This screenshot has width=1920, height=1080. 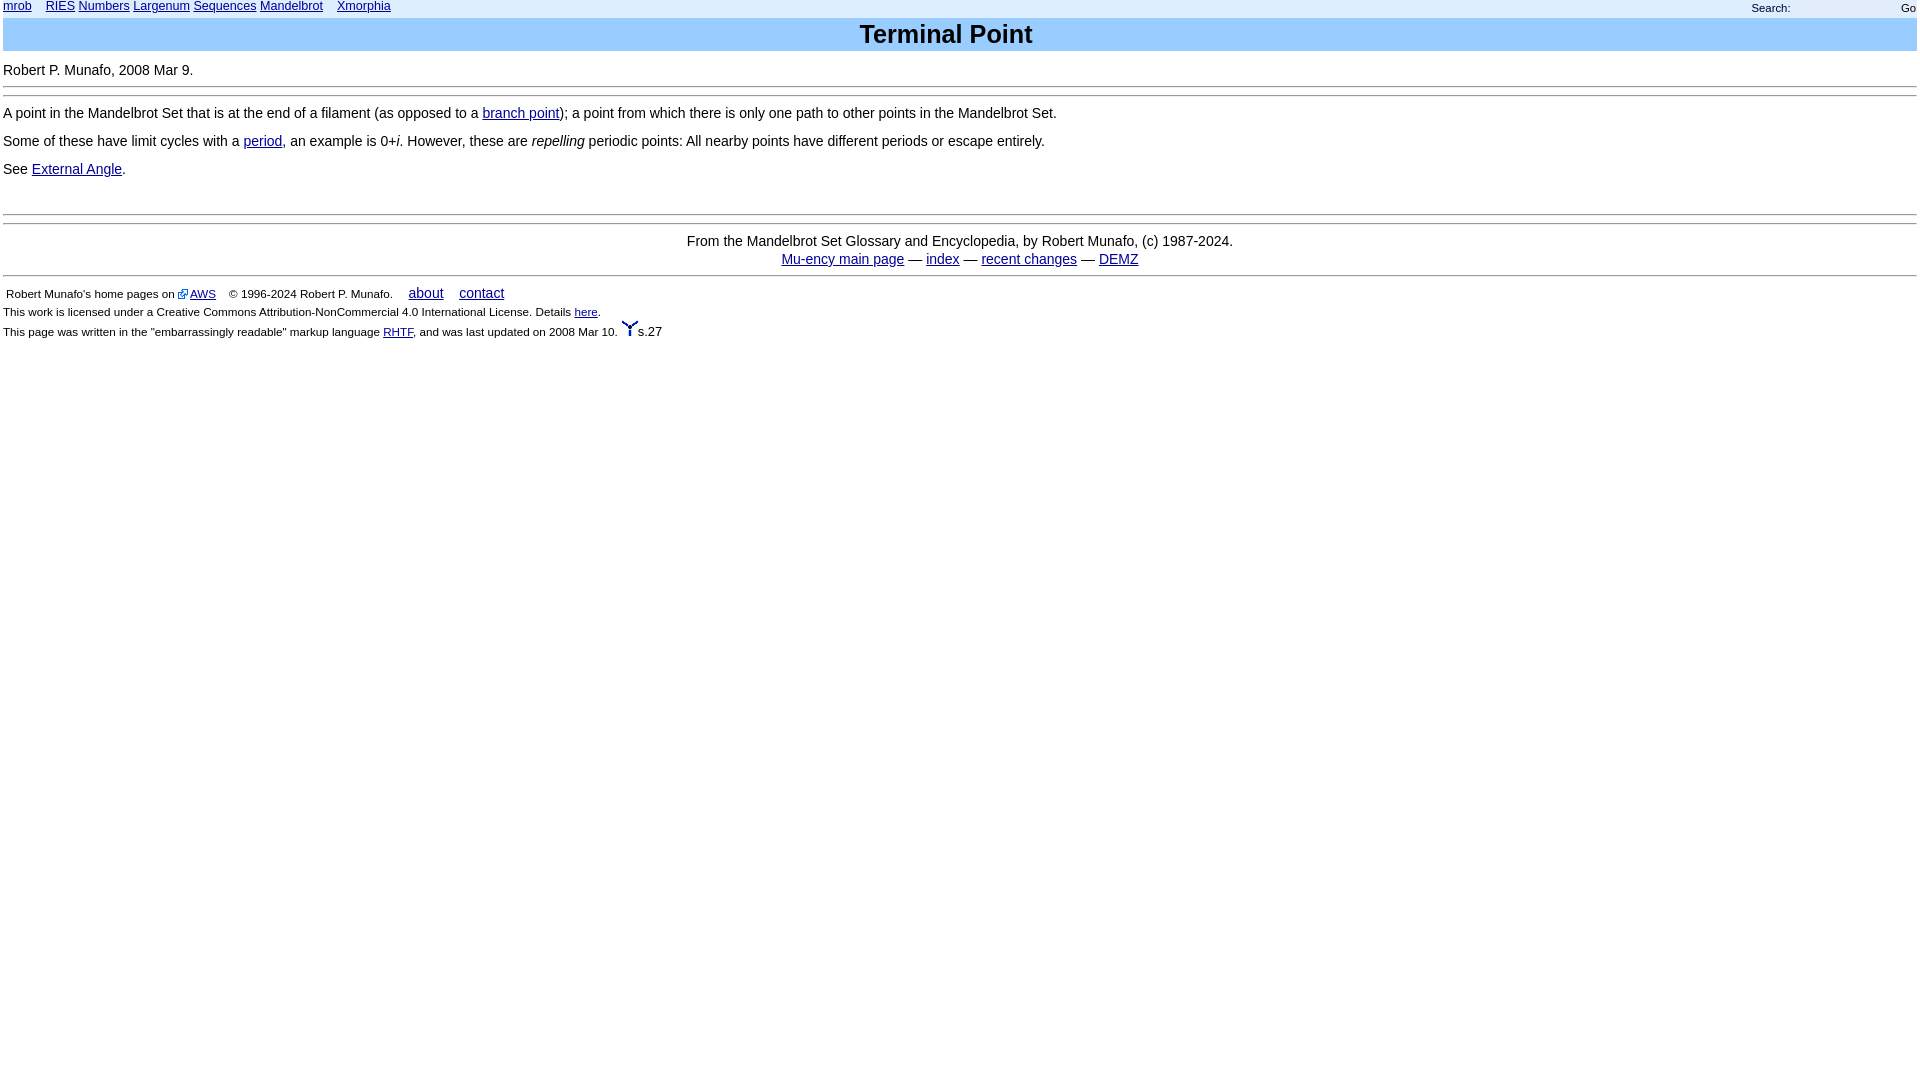 What do you see at coordinates (262, 140) in the screenshot?
I see `period` at bounding box center [262, 140].